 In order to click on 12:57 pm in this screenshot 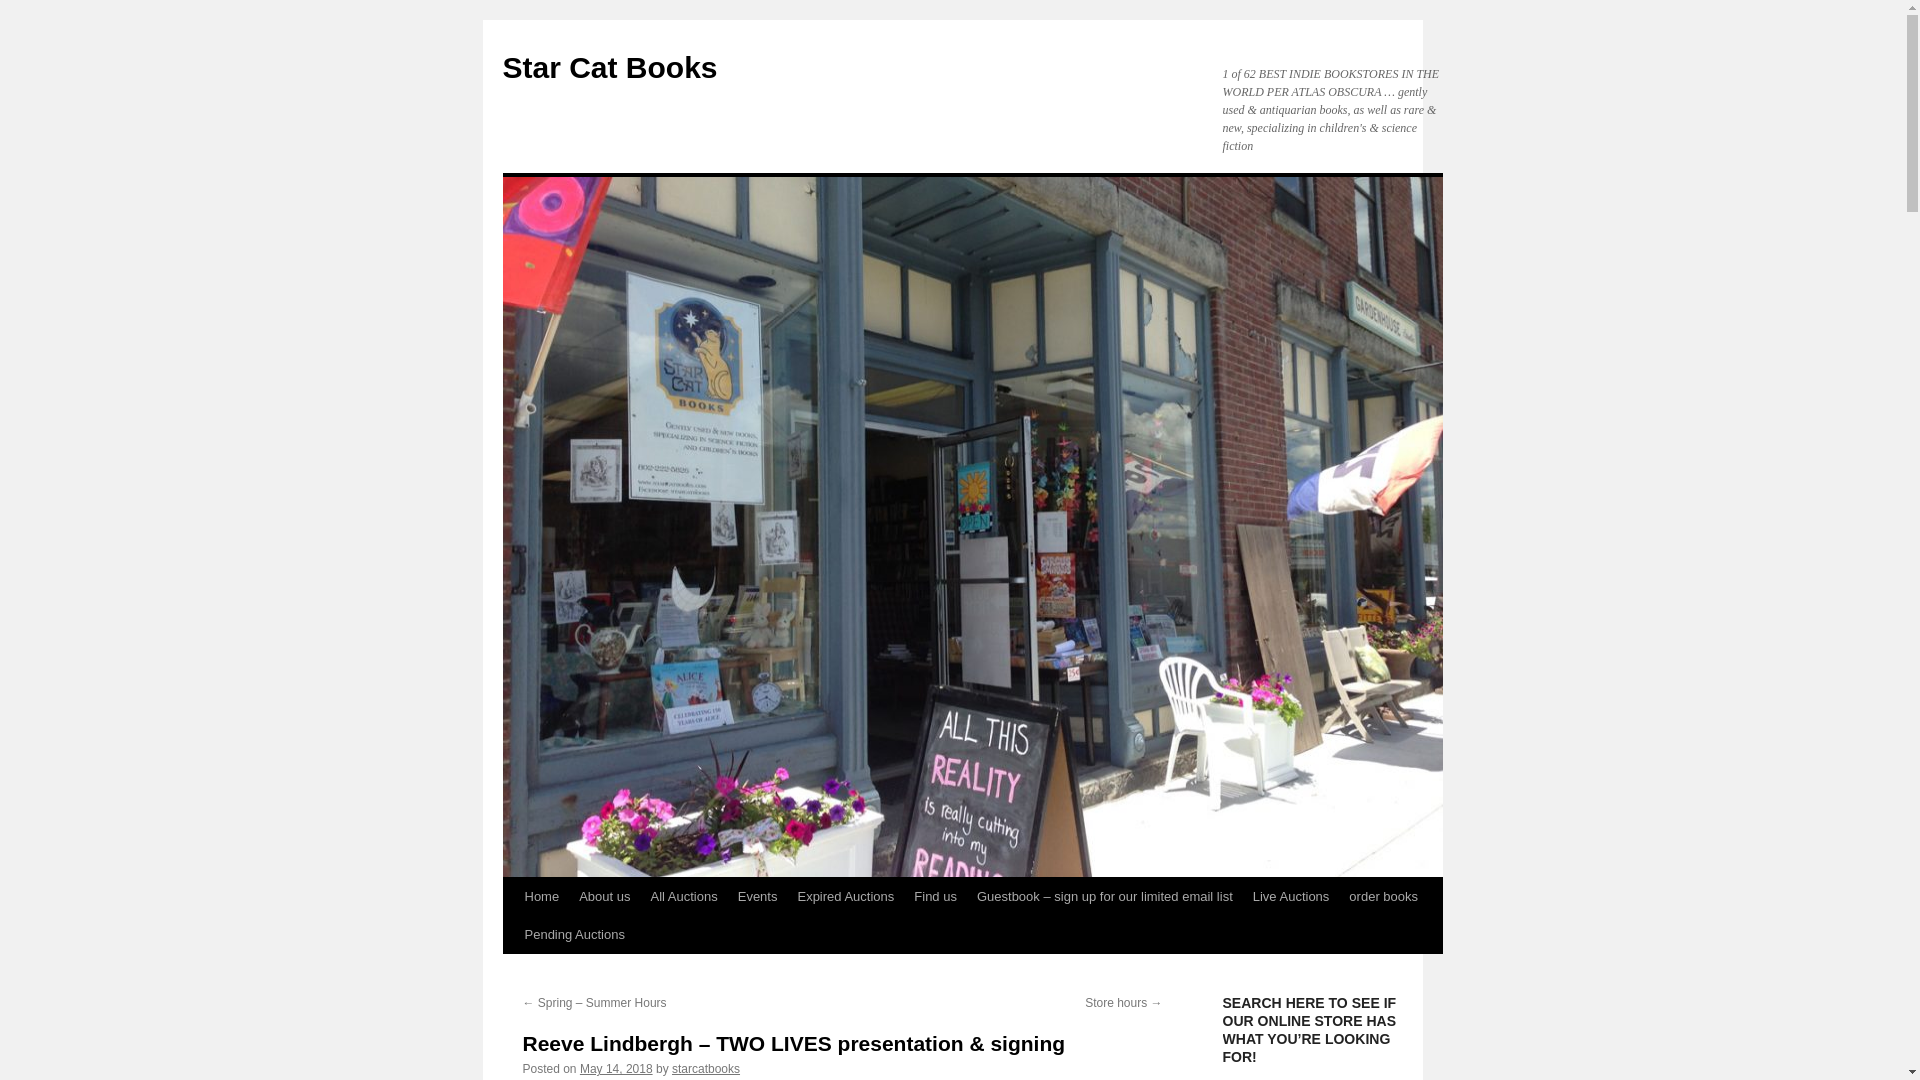, I will do `click(616, 1068)`.